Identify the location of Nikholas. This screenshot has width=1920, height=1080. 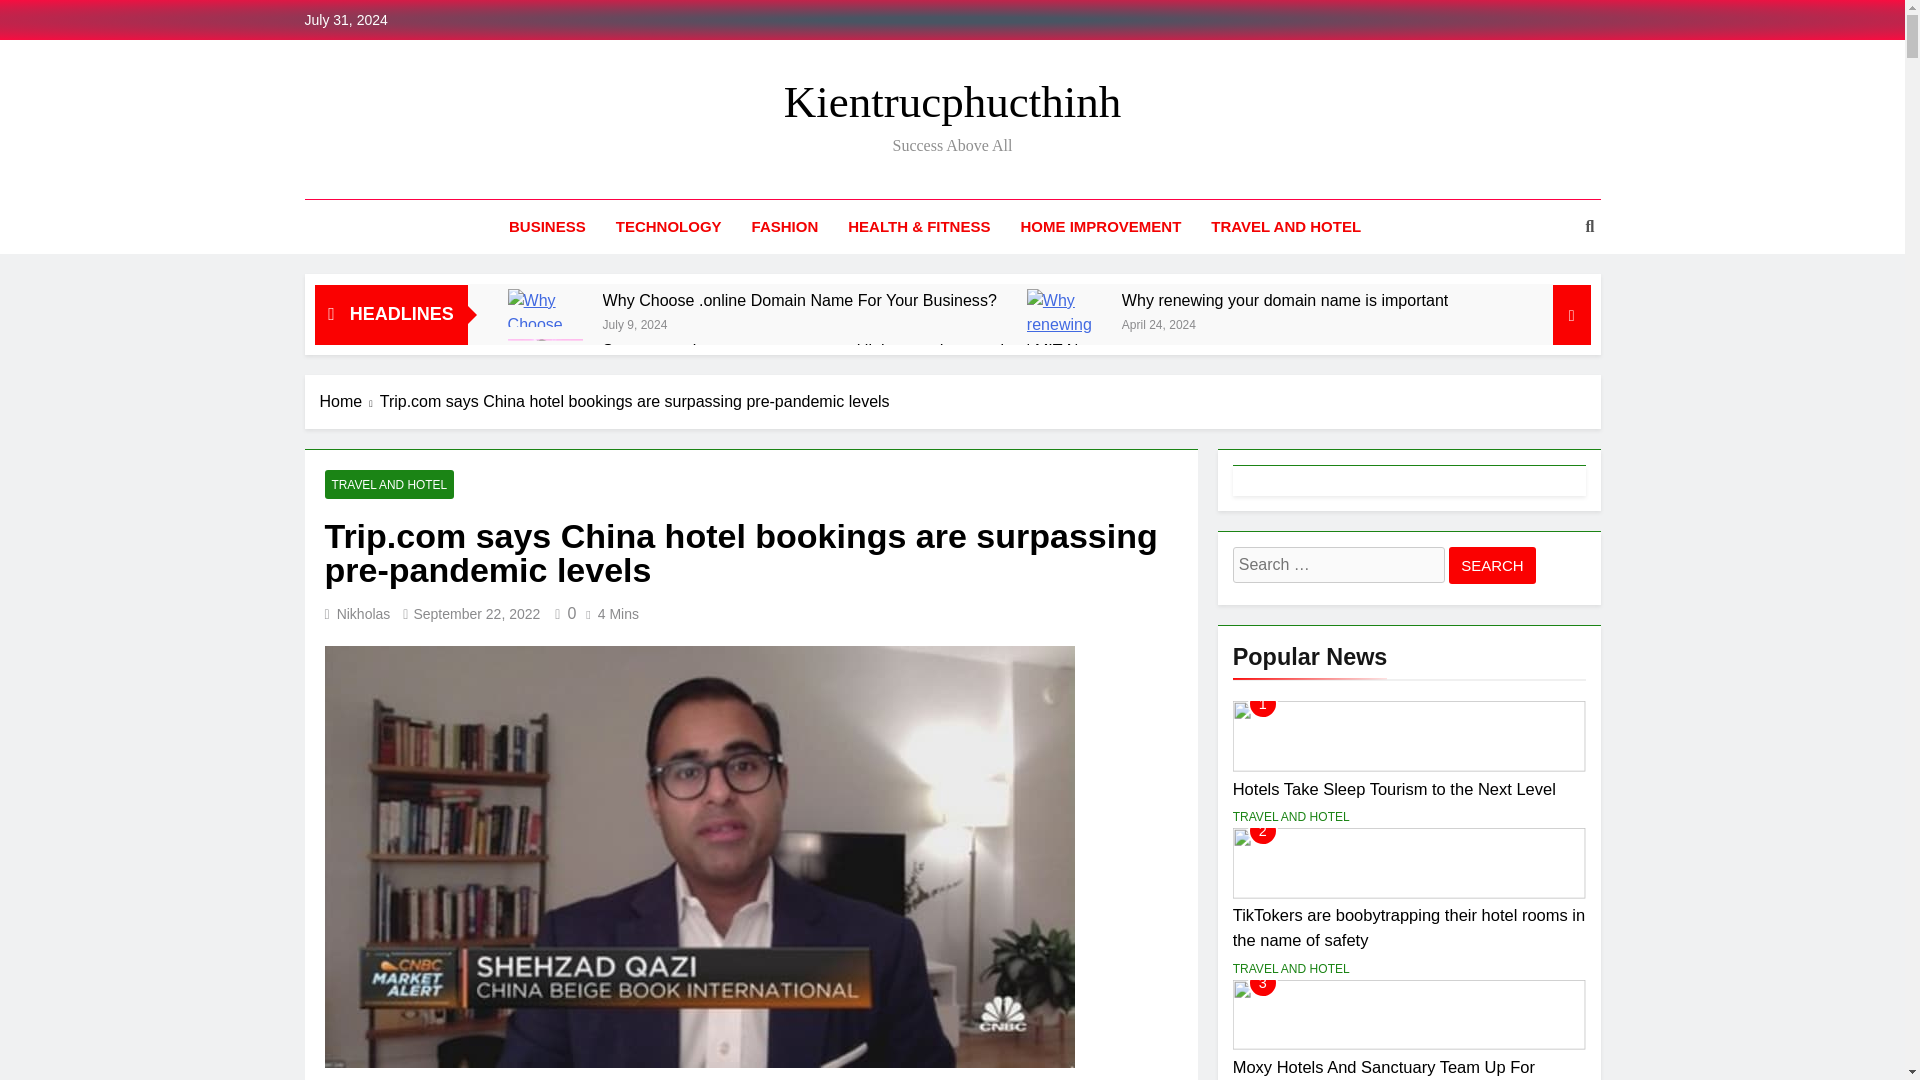
(364, 614).